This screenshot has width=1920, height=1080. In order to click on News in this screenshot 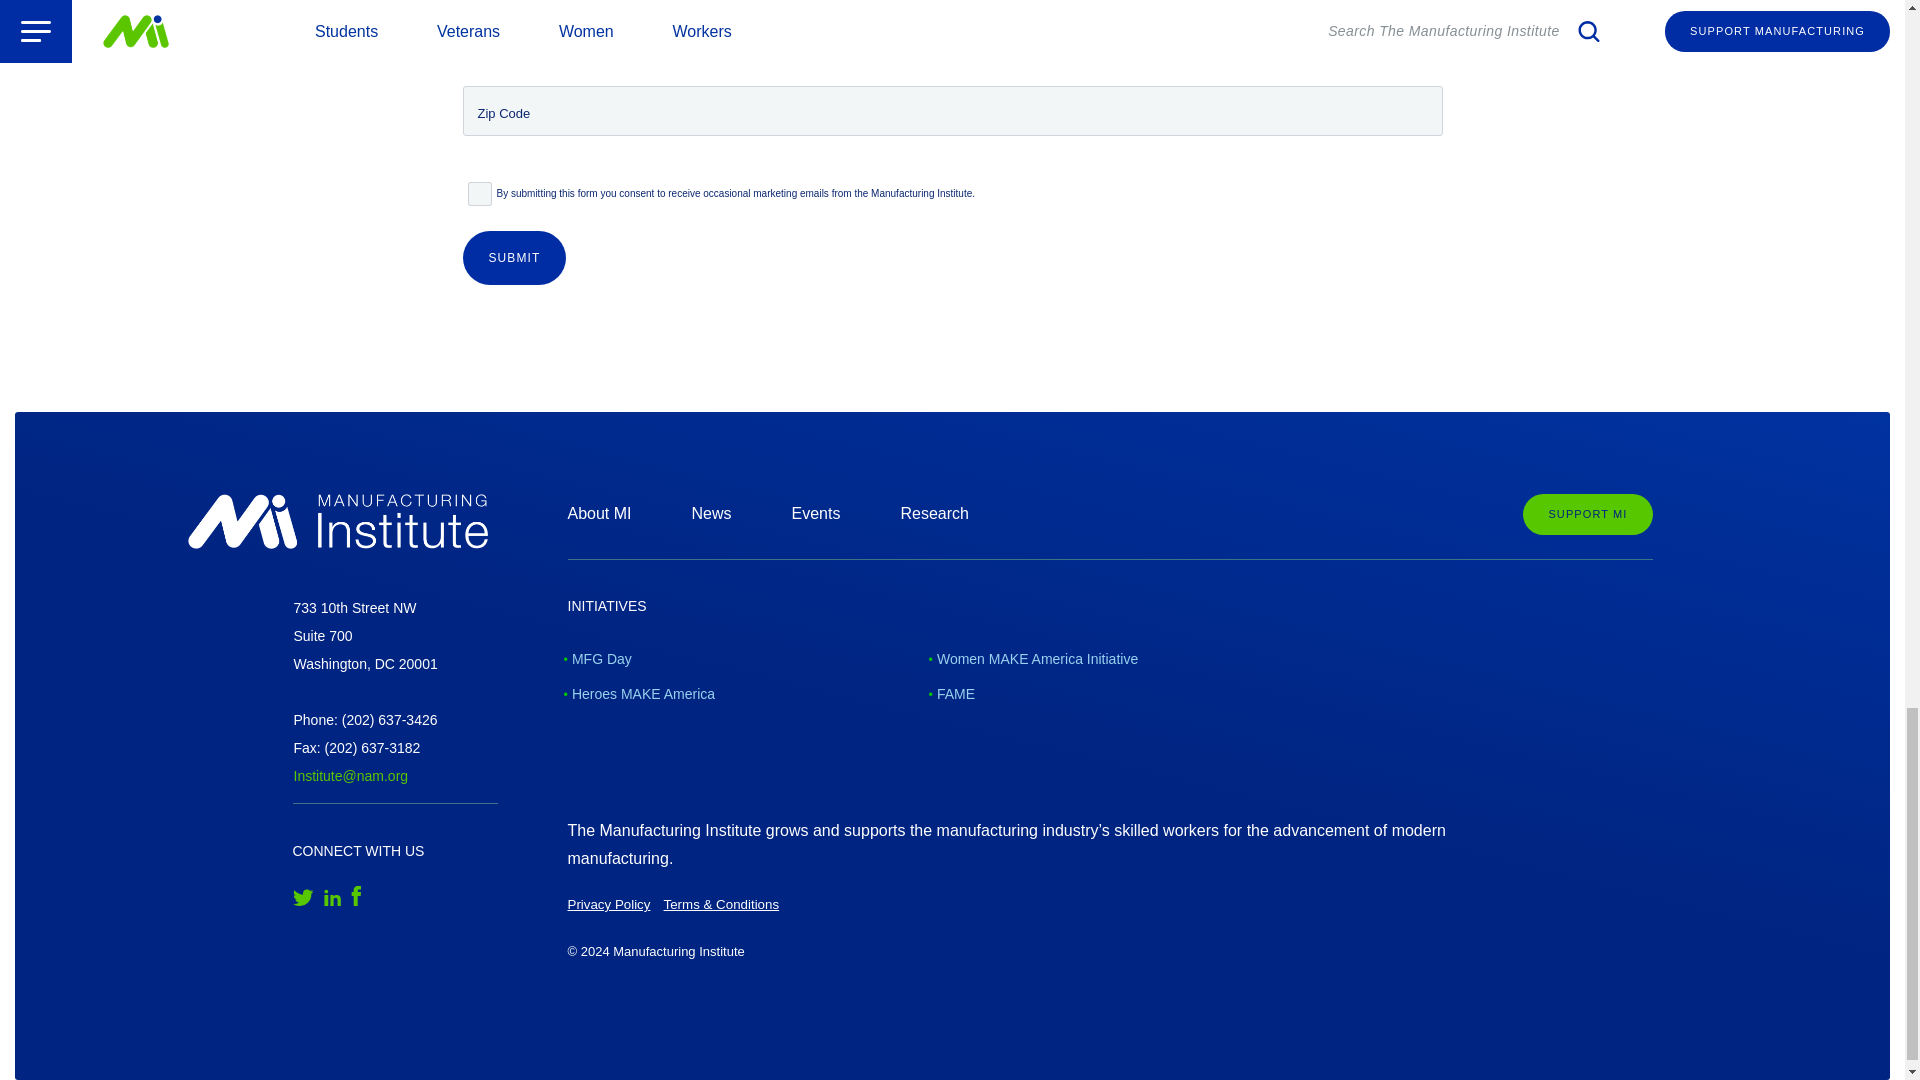, I will do `click(711, 513)`.